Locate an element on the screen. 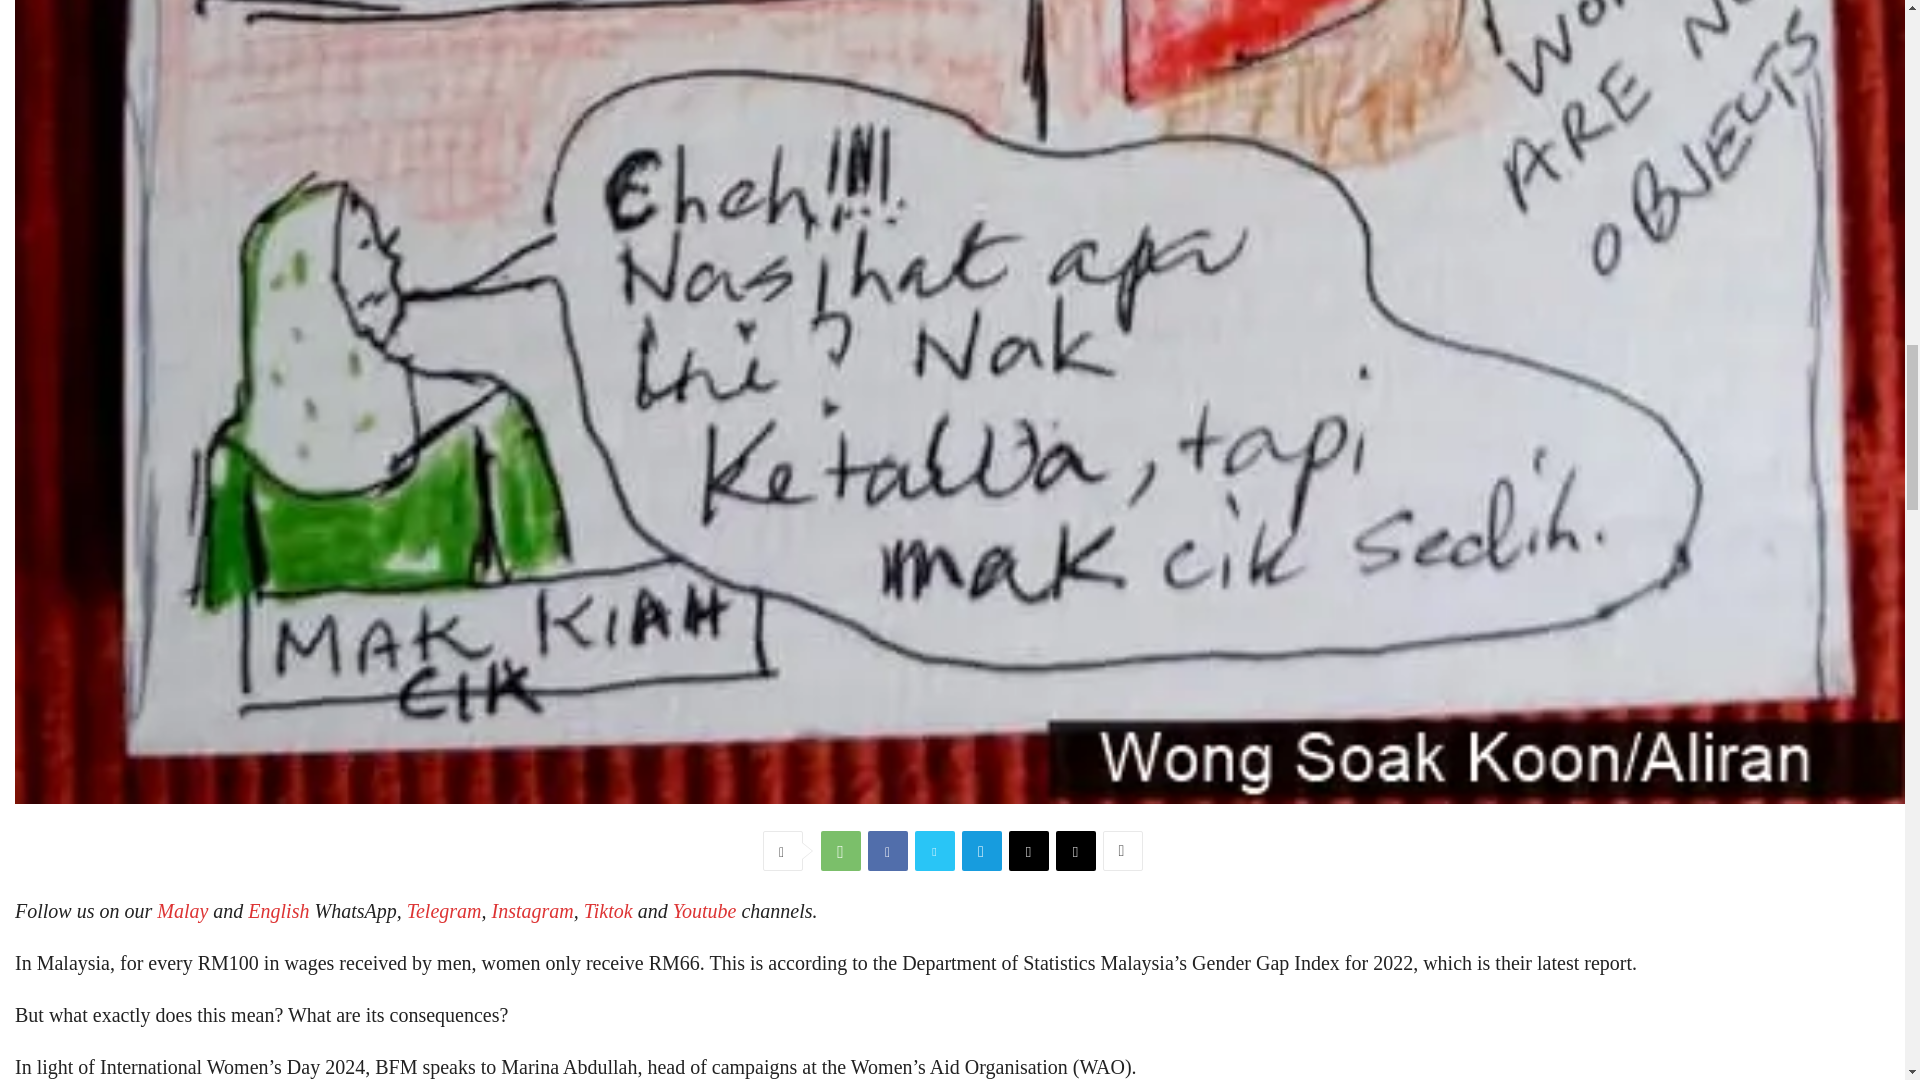 This screenshot has height=1080, width=1920. Malay is located at coordinates (182, 910).